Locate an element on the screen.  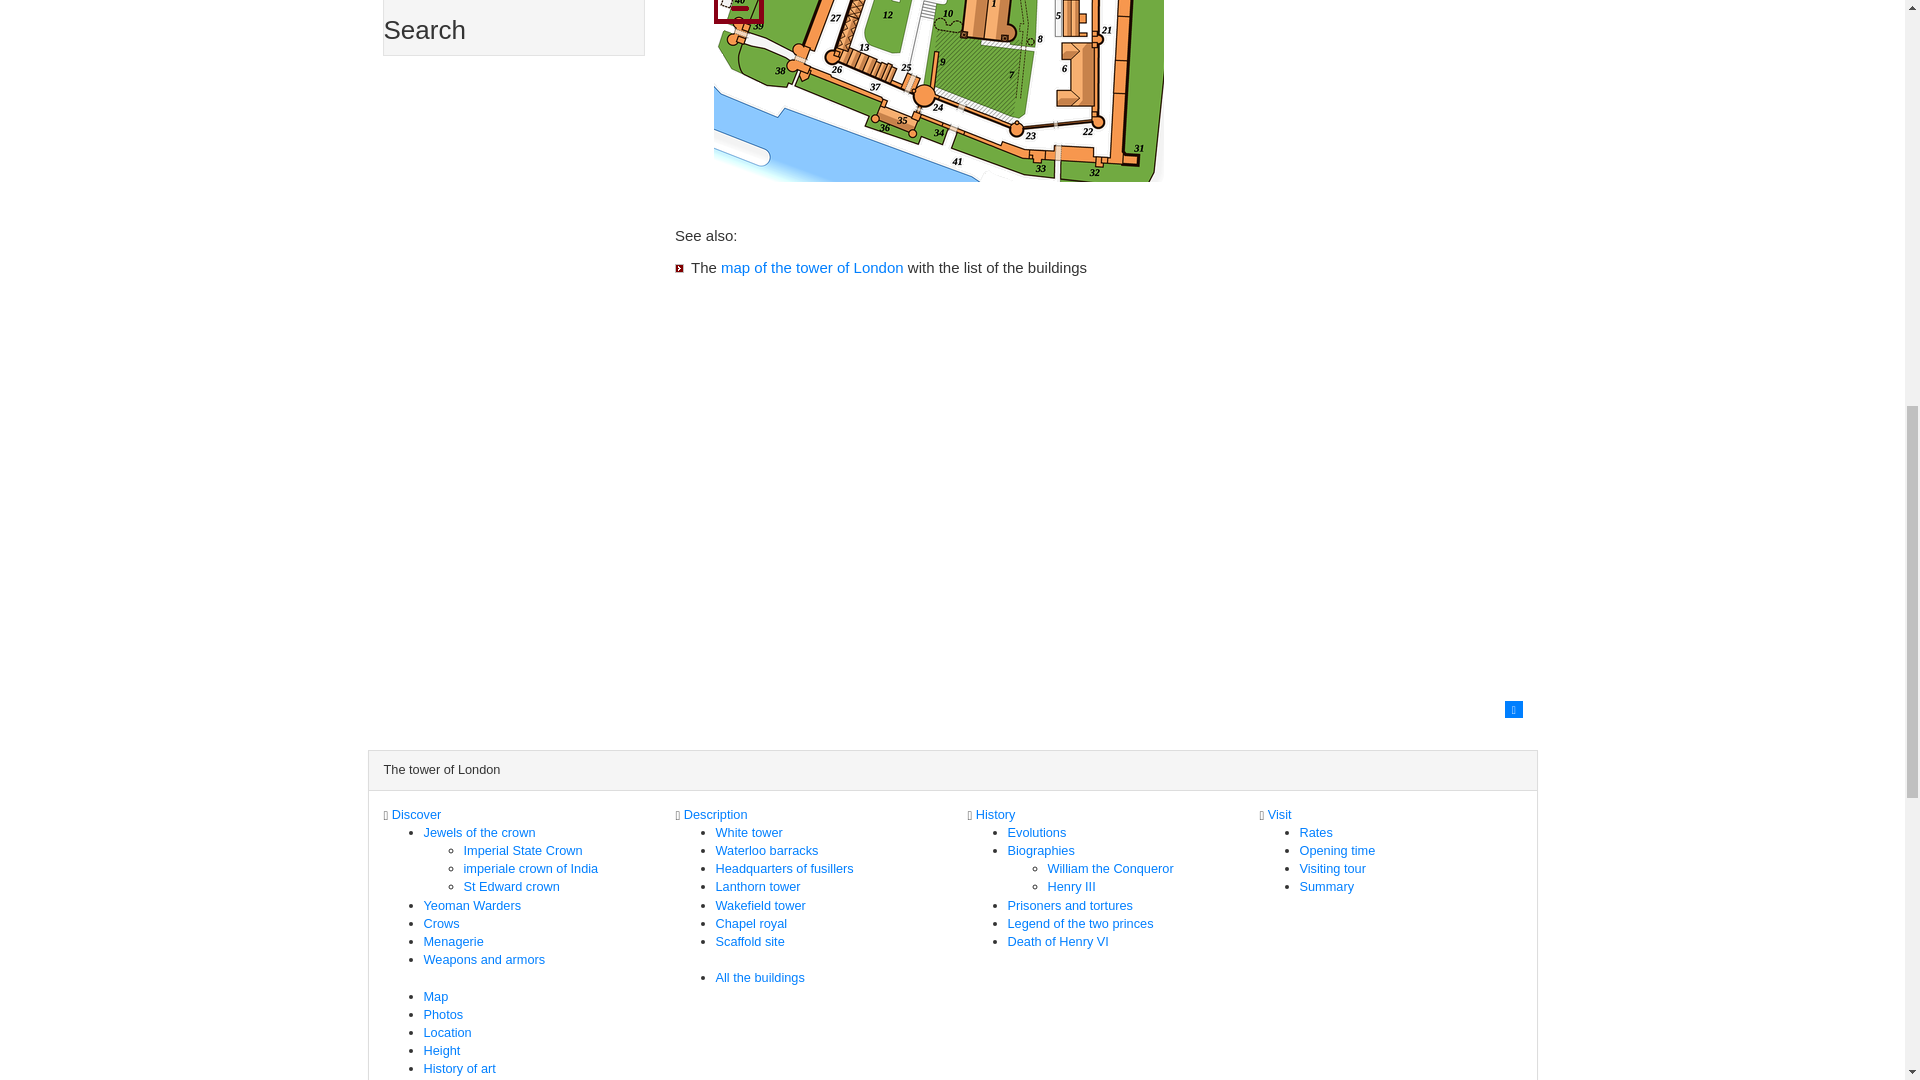
Menagerie is located at coordinates (454, 942).